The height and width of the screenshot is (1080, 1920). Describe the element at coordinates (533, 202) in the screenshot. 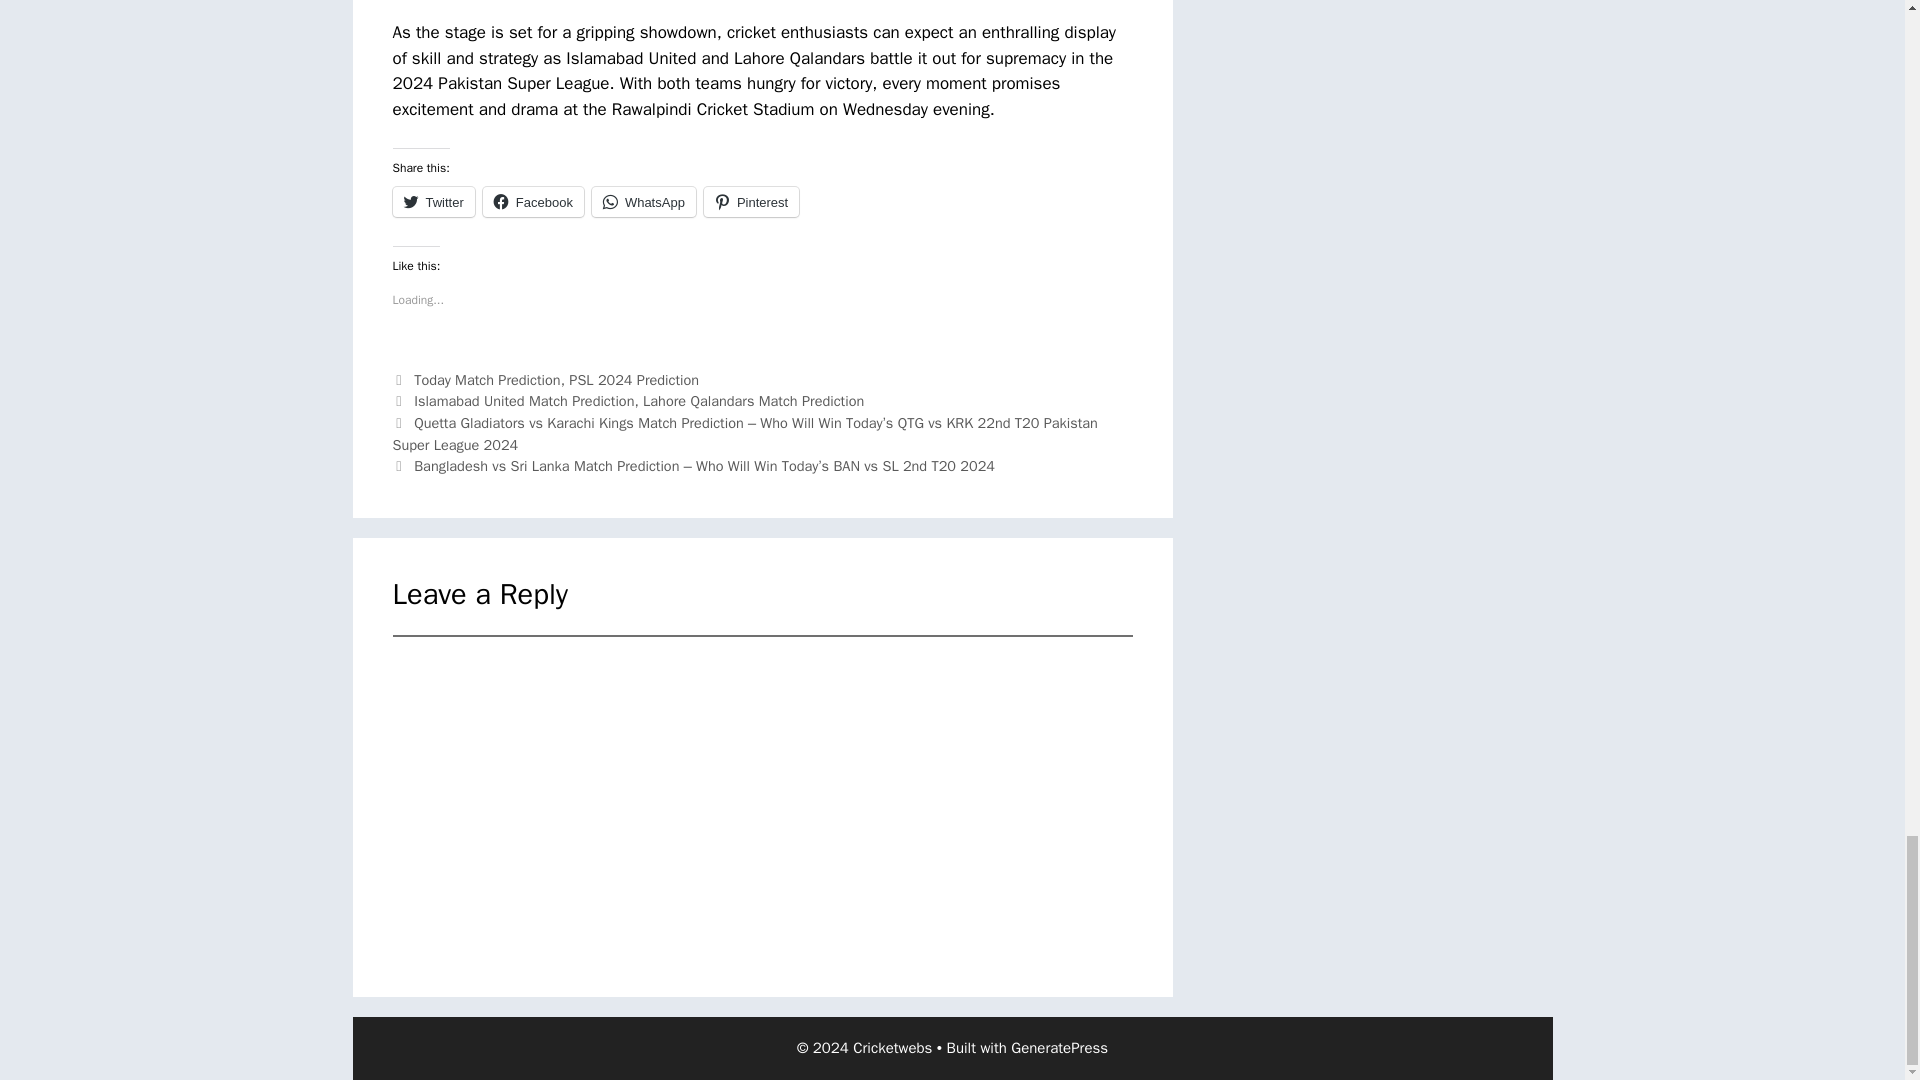

I see `Click to share on Facebook` at that location.